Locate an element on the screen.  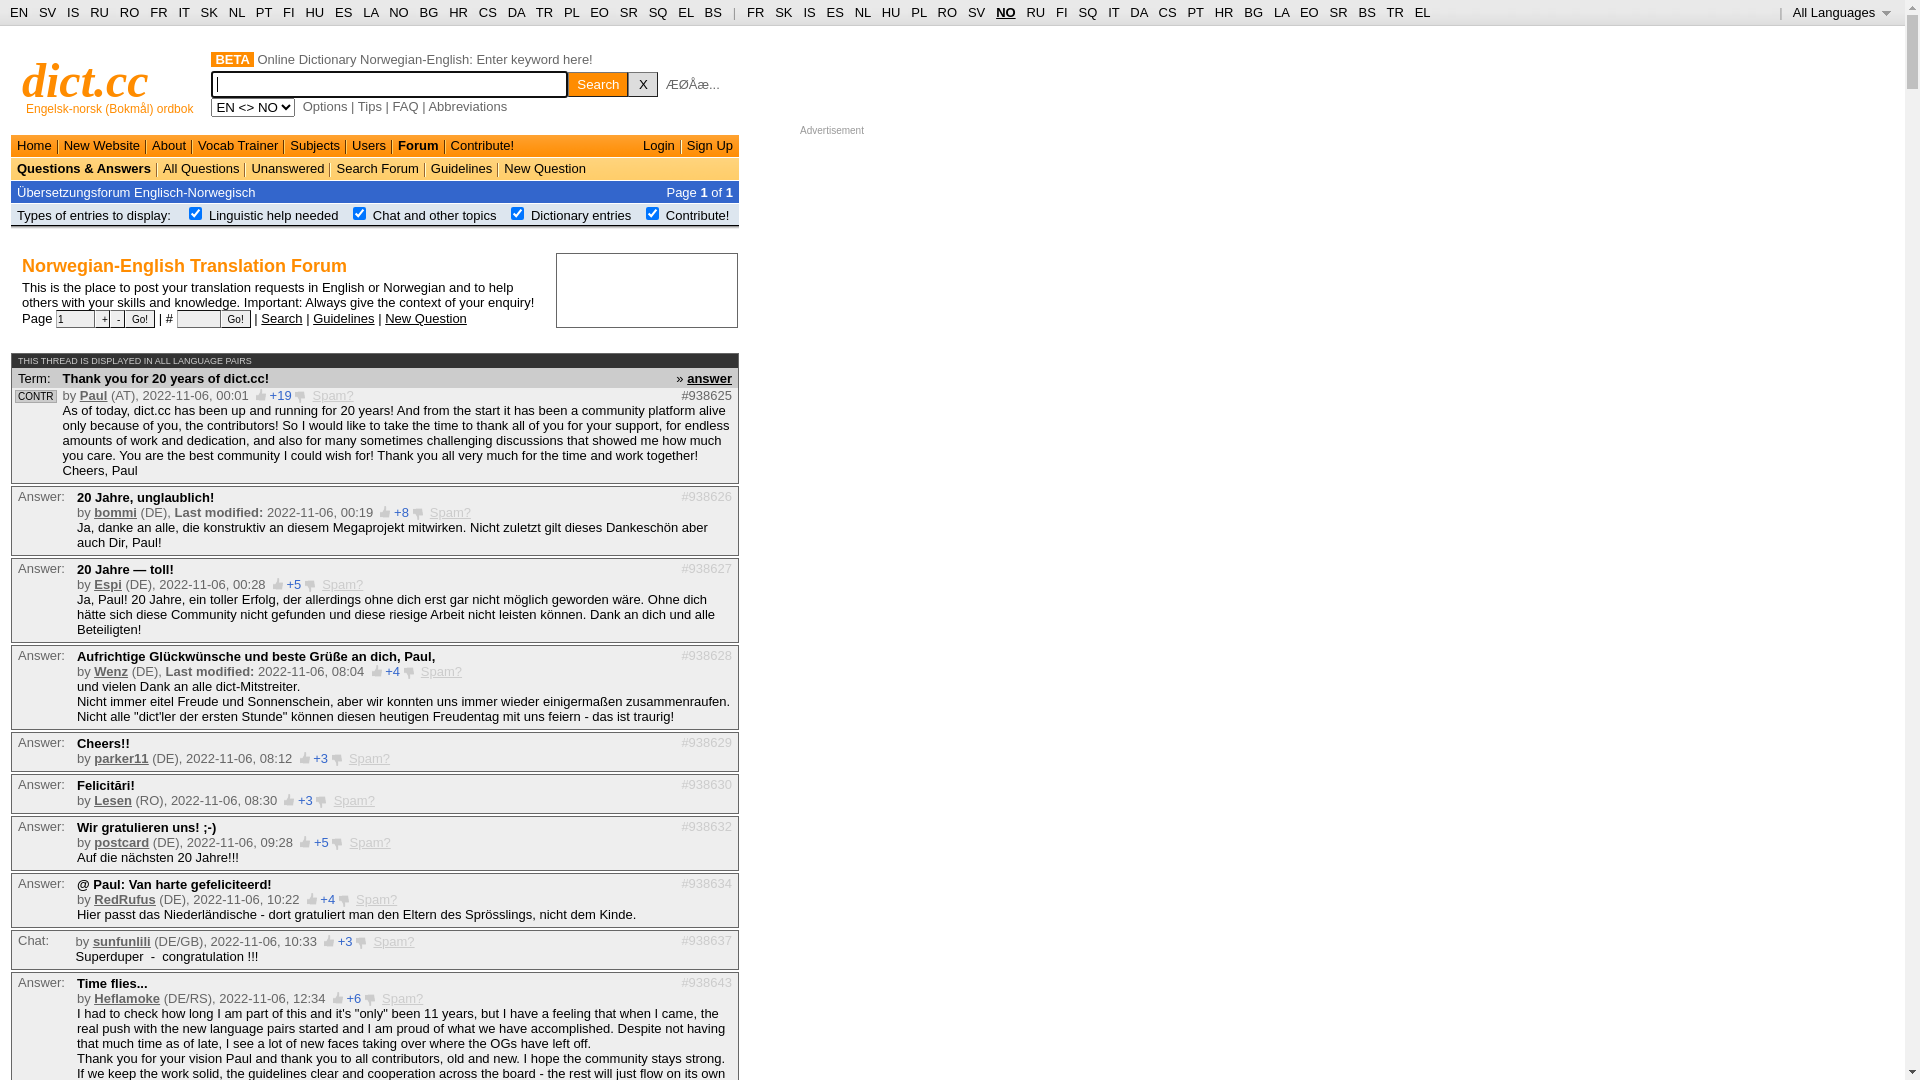
parker11 is located at coordinates (121, 758).